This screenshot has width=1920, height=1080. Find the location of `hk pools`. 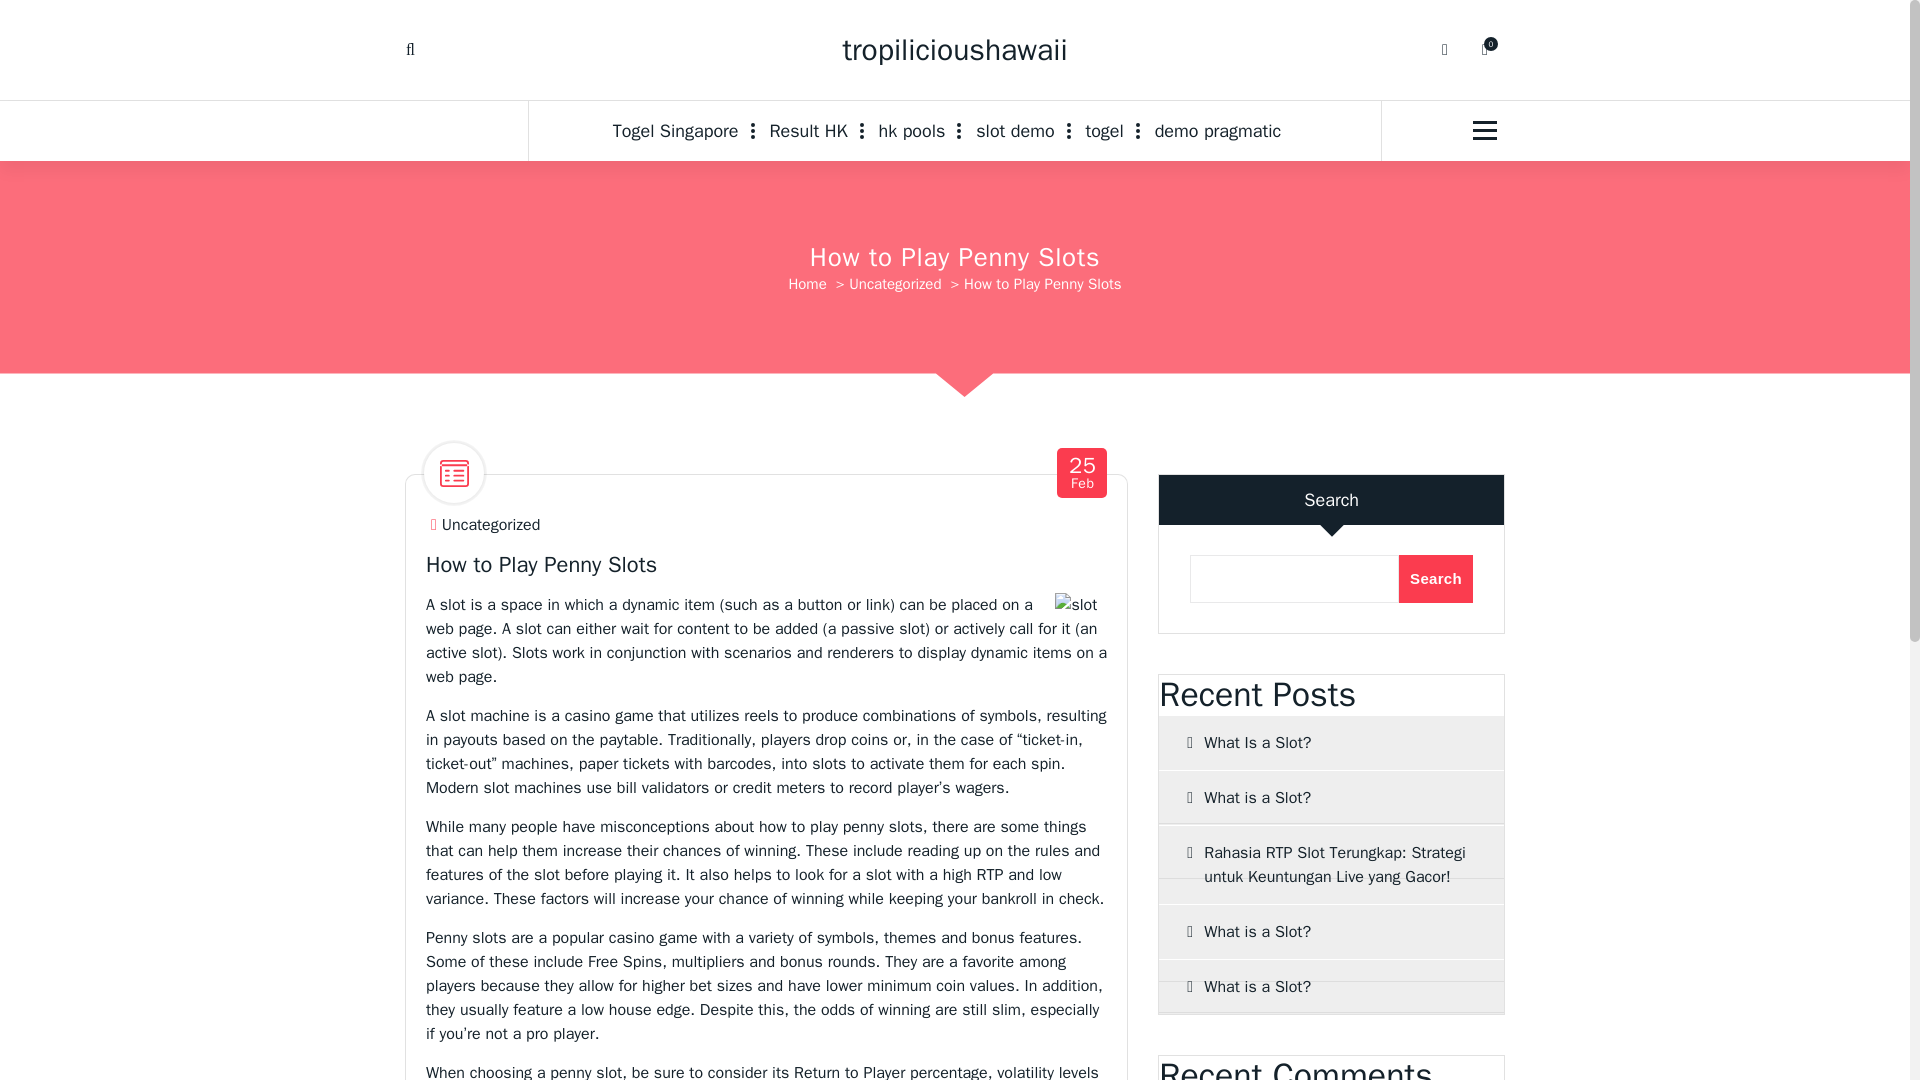

hk pools is located at coordinates (912, 130).